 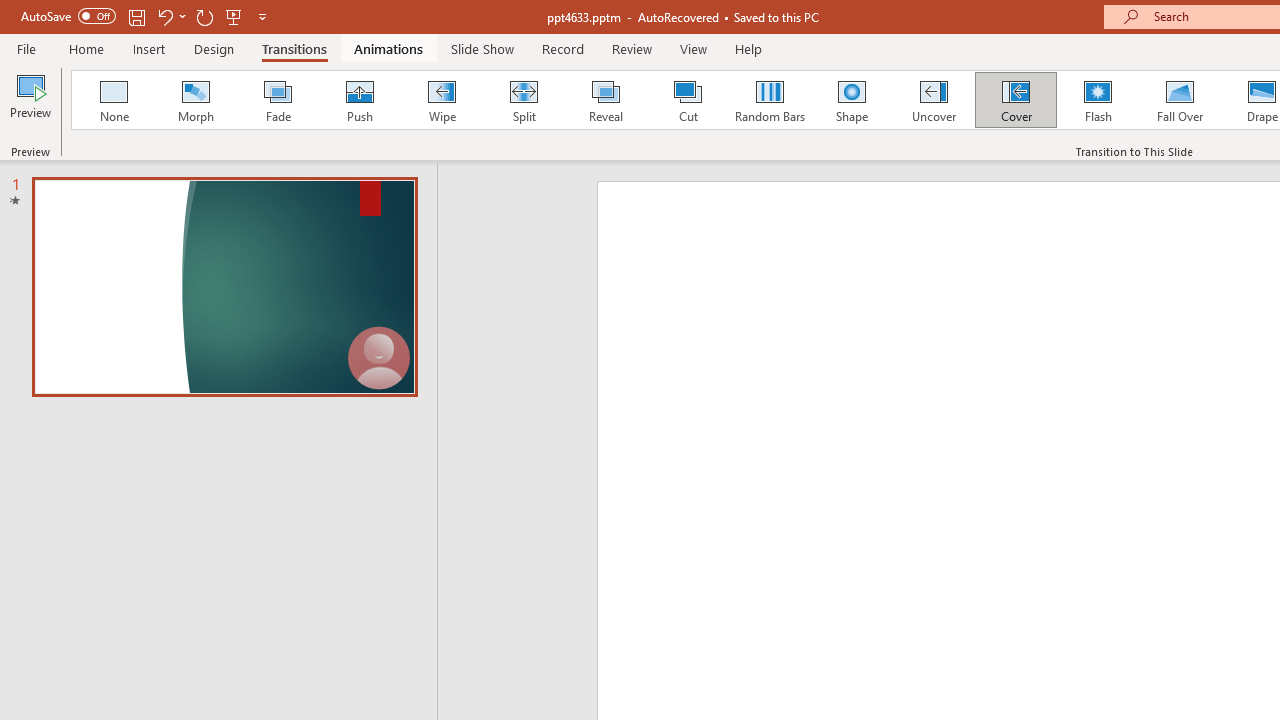 What do you see at coordinates (244, 100) in the screenshot?
I see `Facet` at bounding box center [244, 100].